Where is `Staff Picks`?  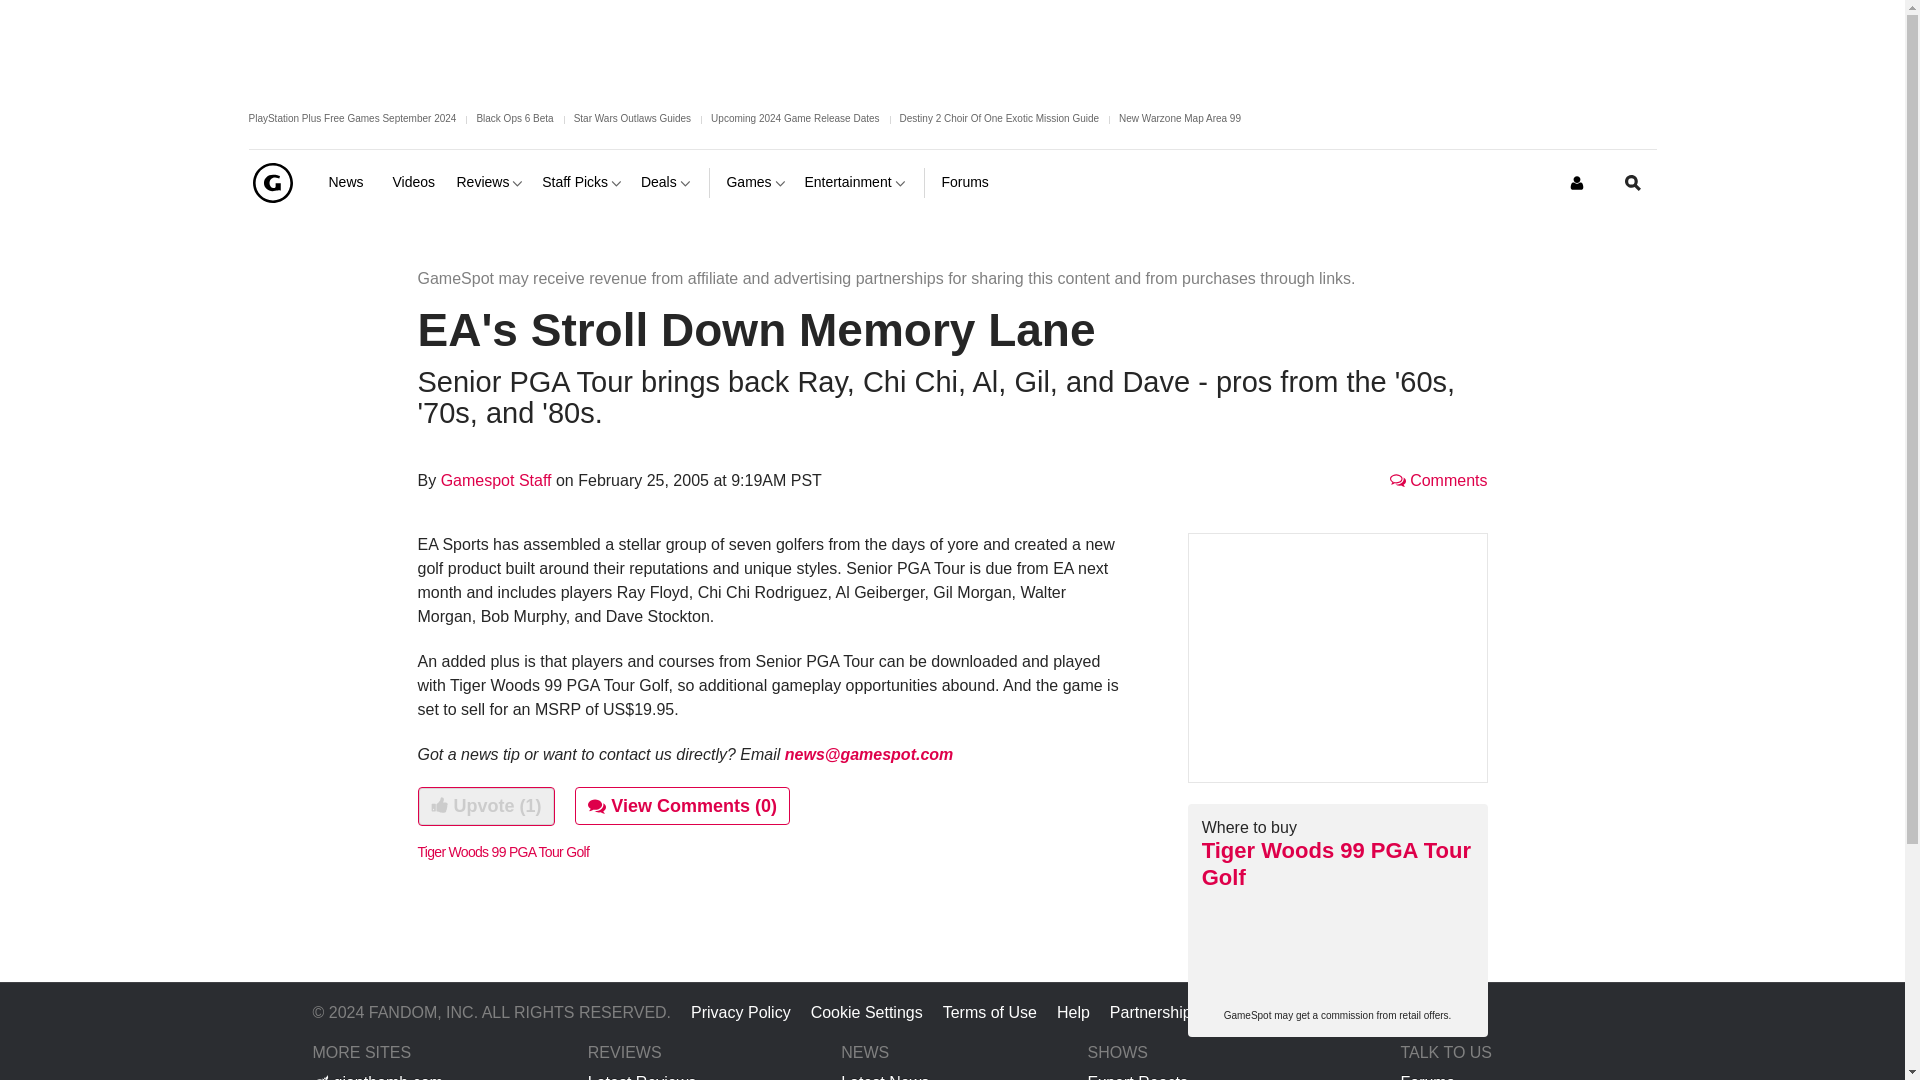 Staff Picks is located at coordinates (583, 182).